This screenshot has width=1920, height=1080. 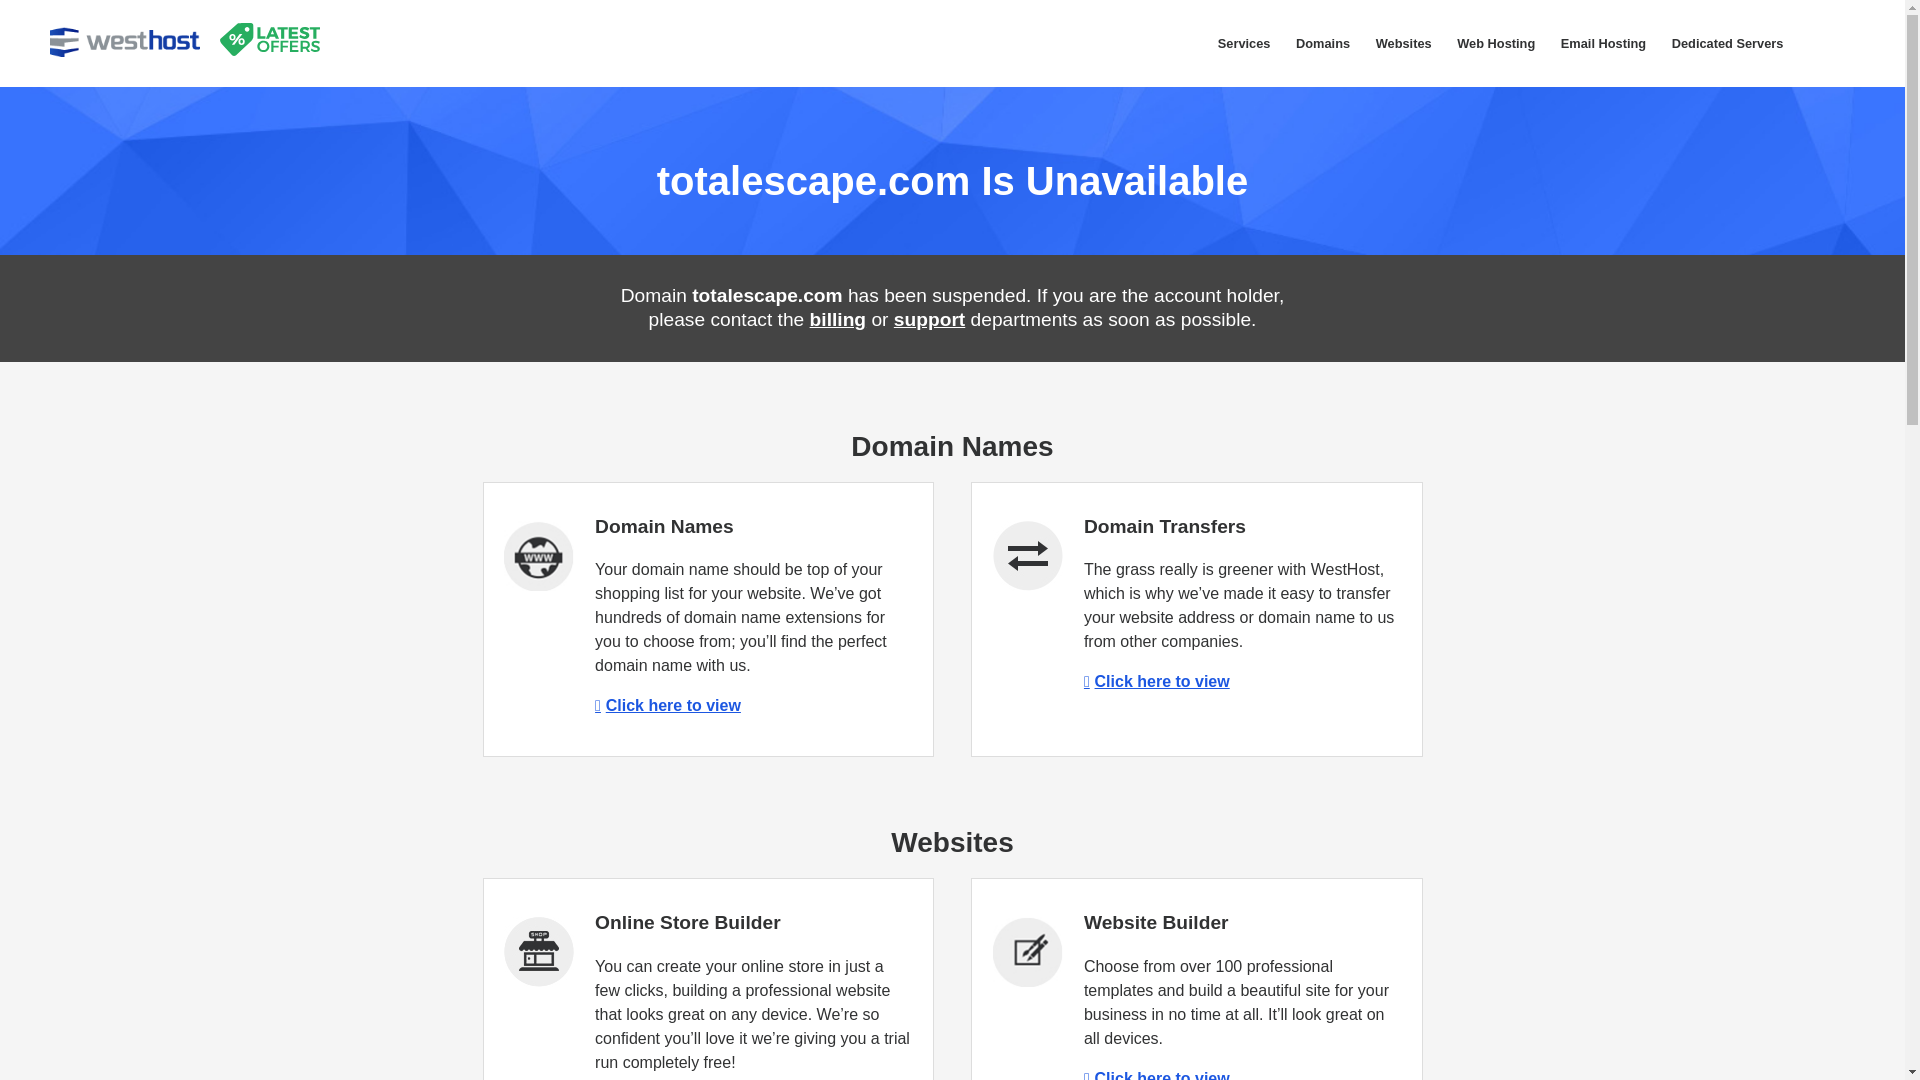 What do you see at coordinates (1726, 44) in the screenshot?
I see `Dedicated Servers` at bounding box center [1726, 44].